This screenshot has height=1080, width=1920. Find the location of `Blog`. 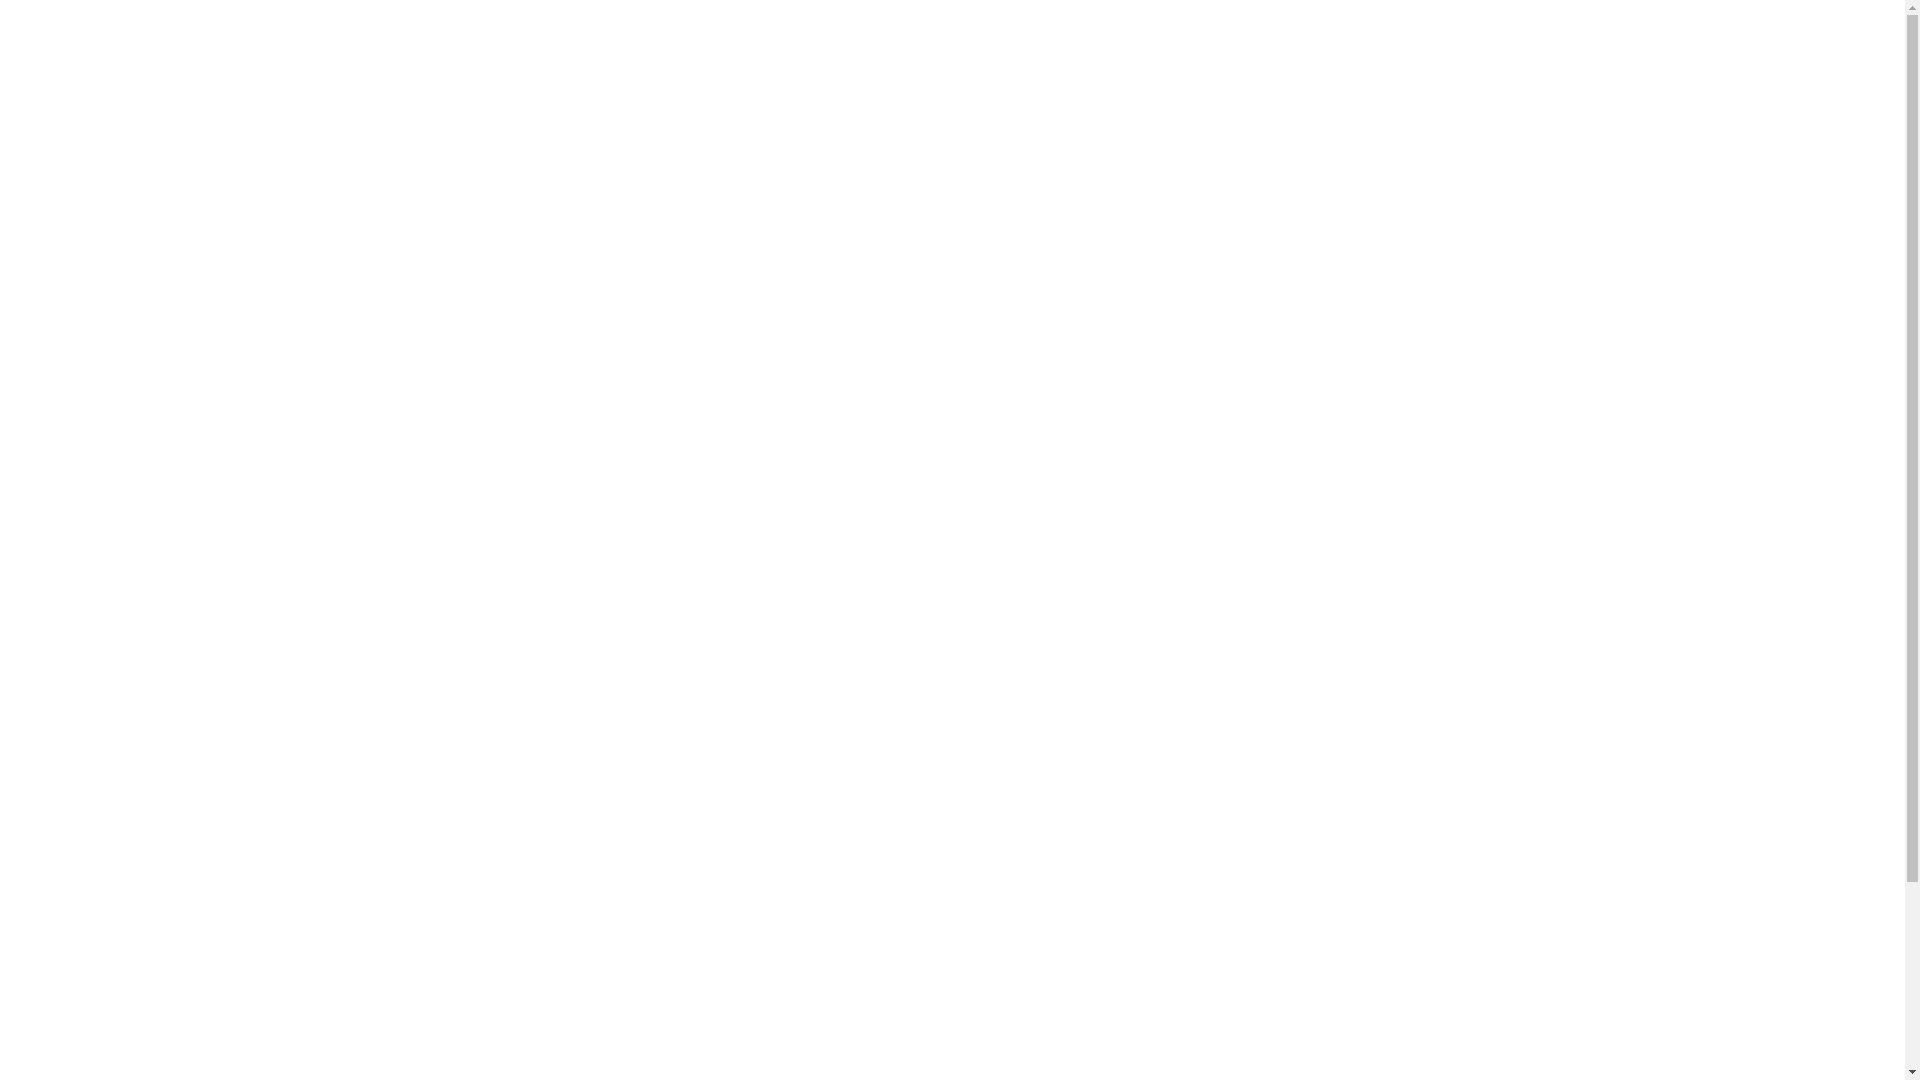

Blog is located at coordinates (1333, 45).